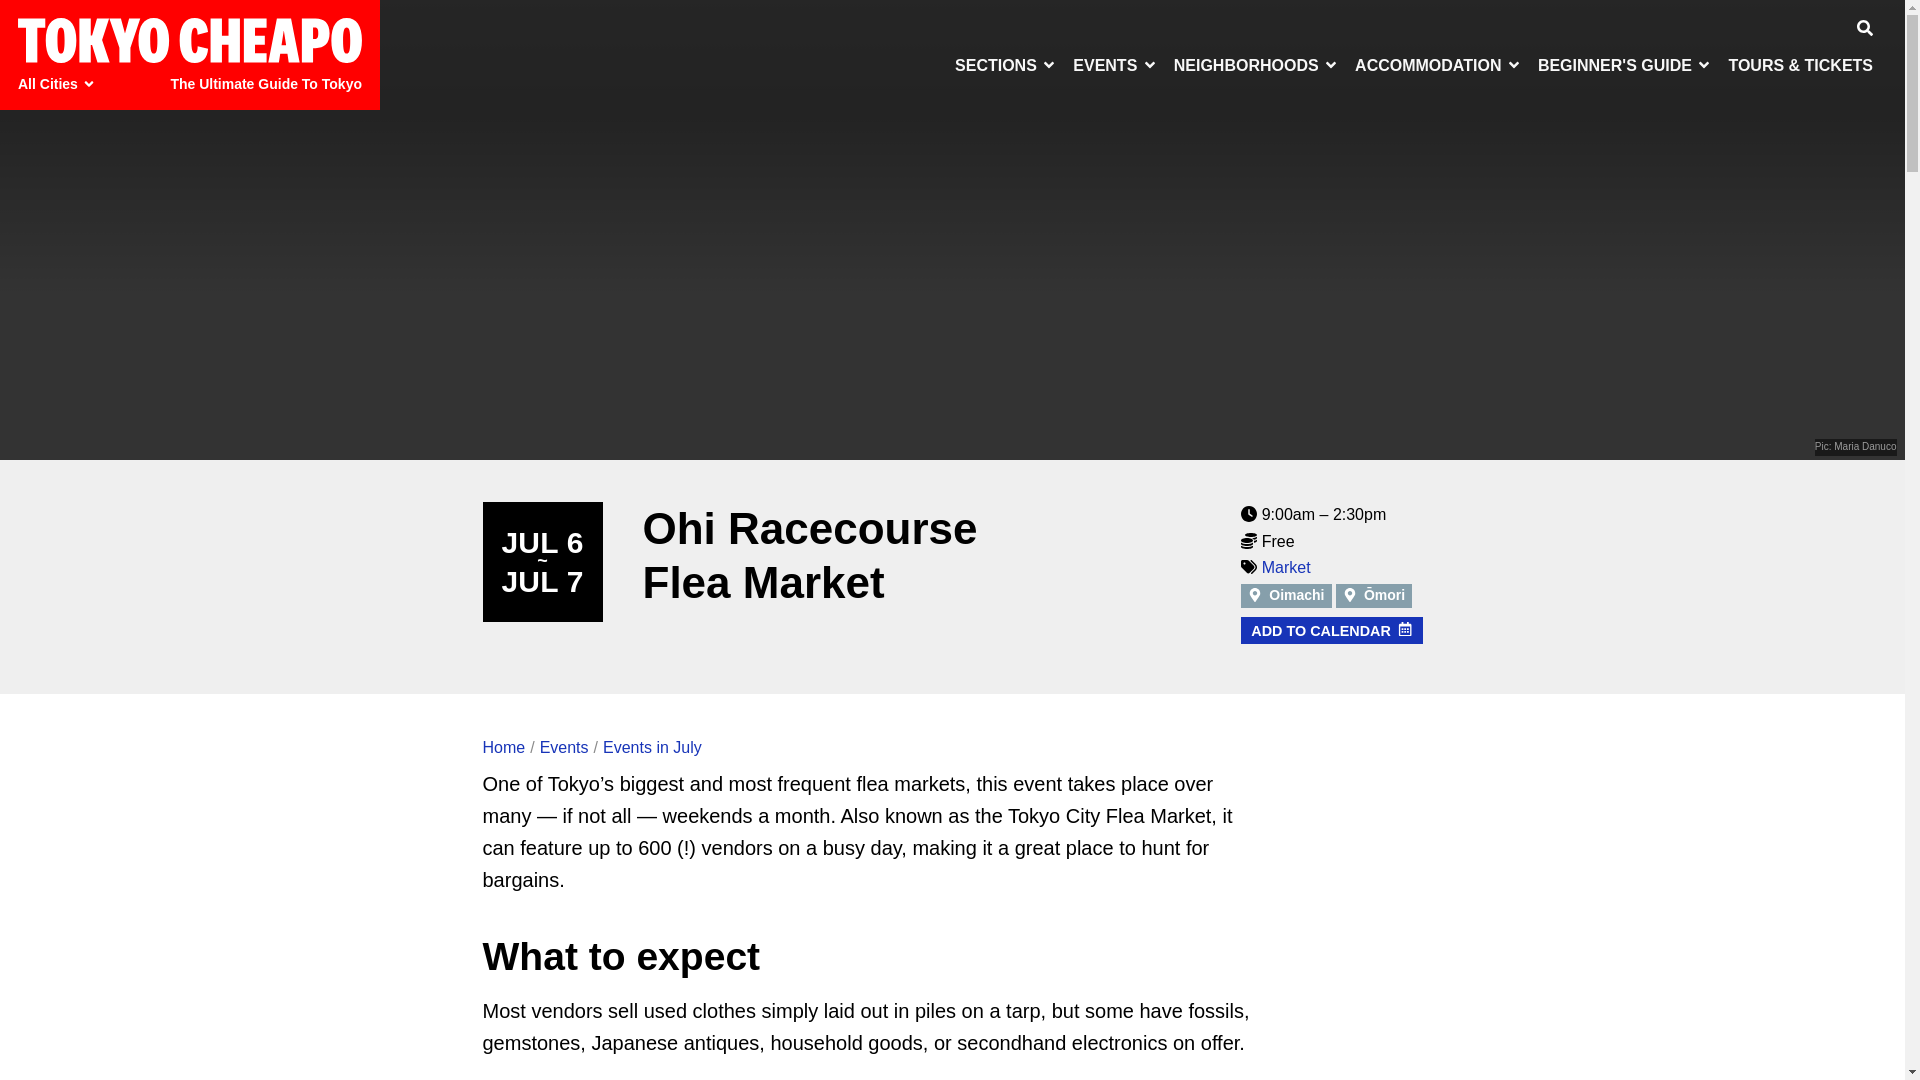 Image resolution: width=1920 pixels, height=1080 pixels. What do you see at coordinates (1864, 30) in the screenshot?
I see `Search` at bounding box center [1864, 30].